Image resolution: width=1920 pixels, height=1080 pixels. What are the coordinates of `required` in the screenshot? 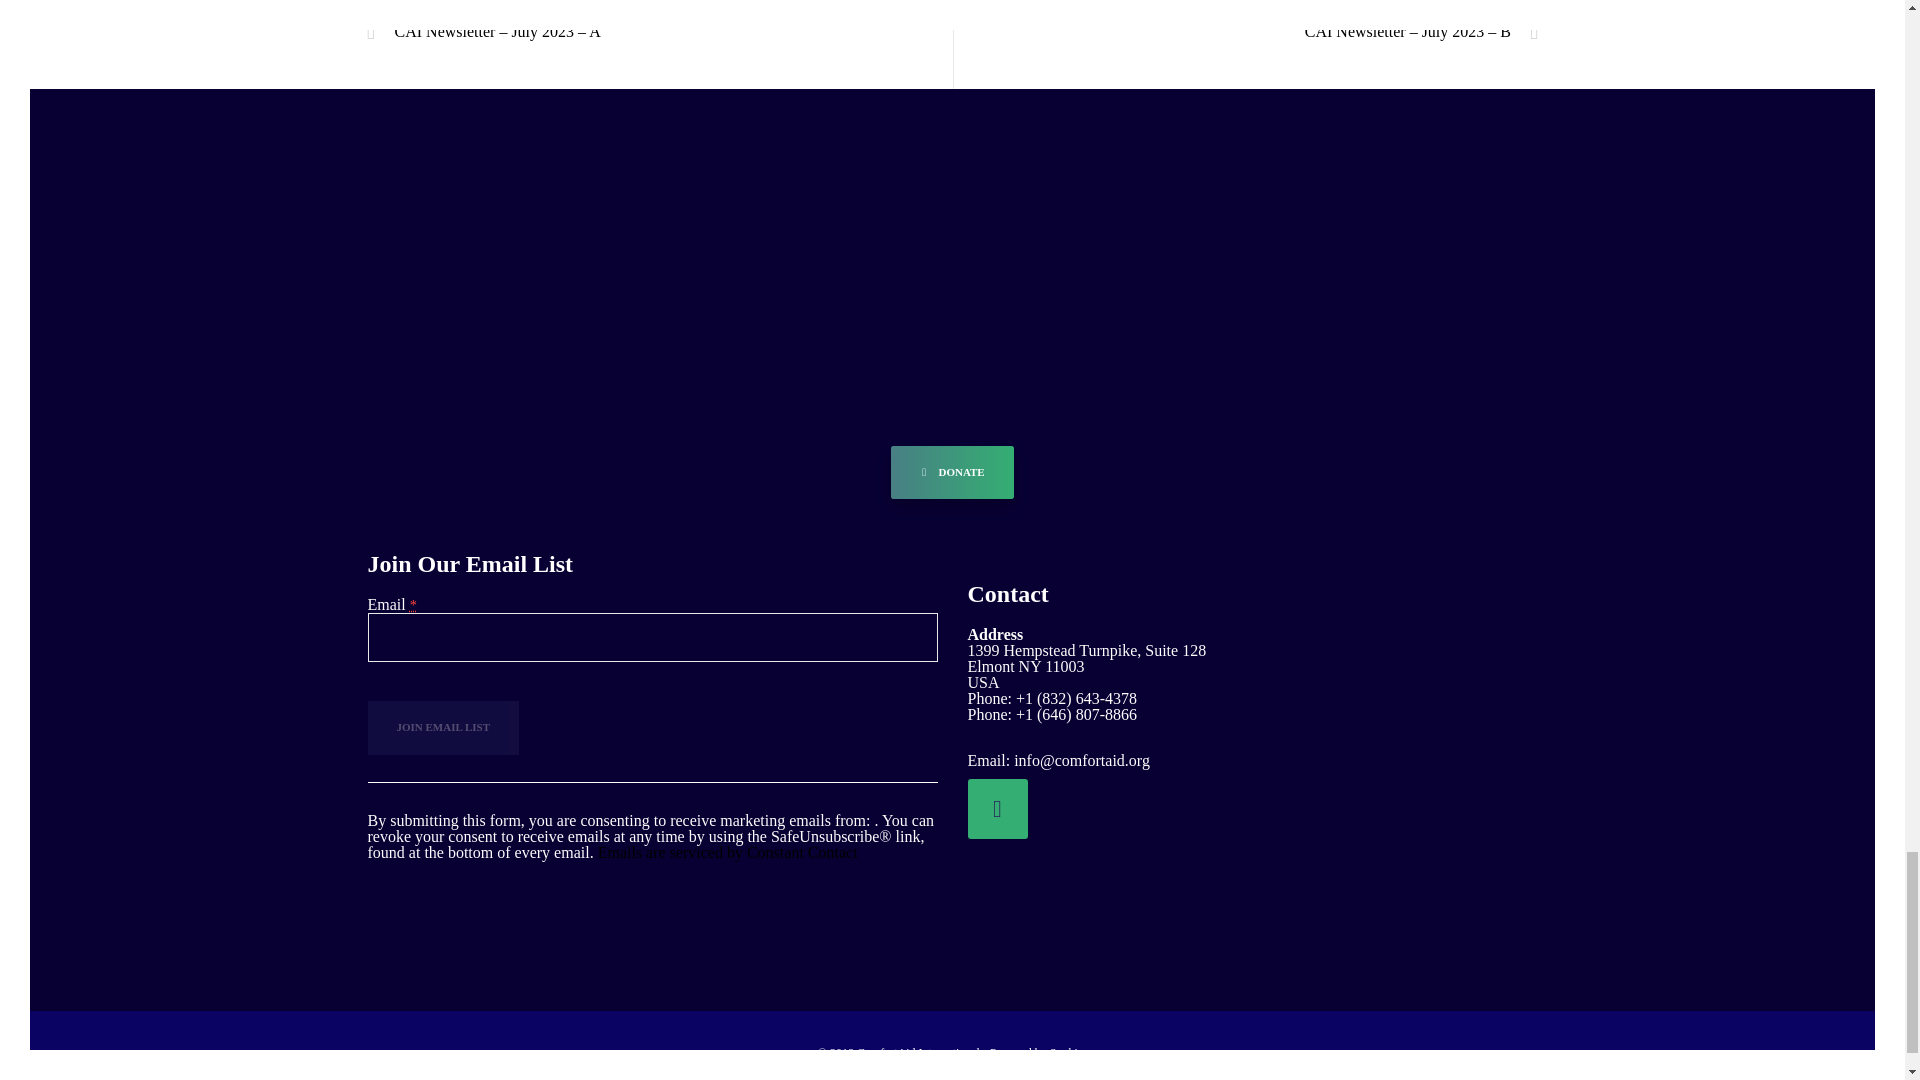 It's located at (413, 605).